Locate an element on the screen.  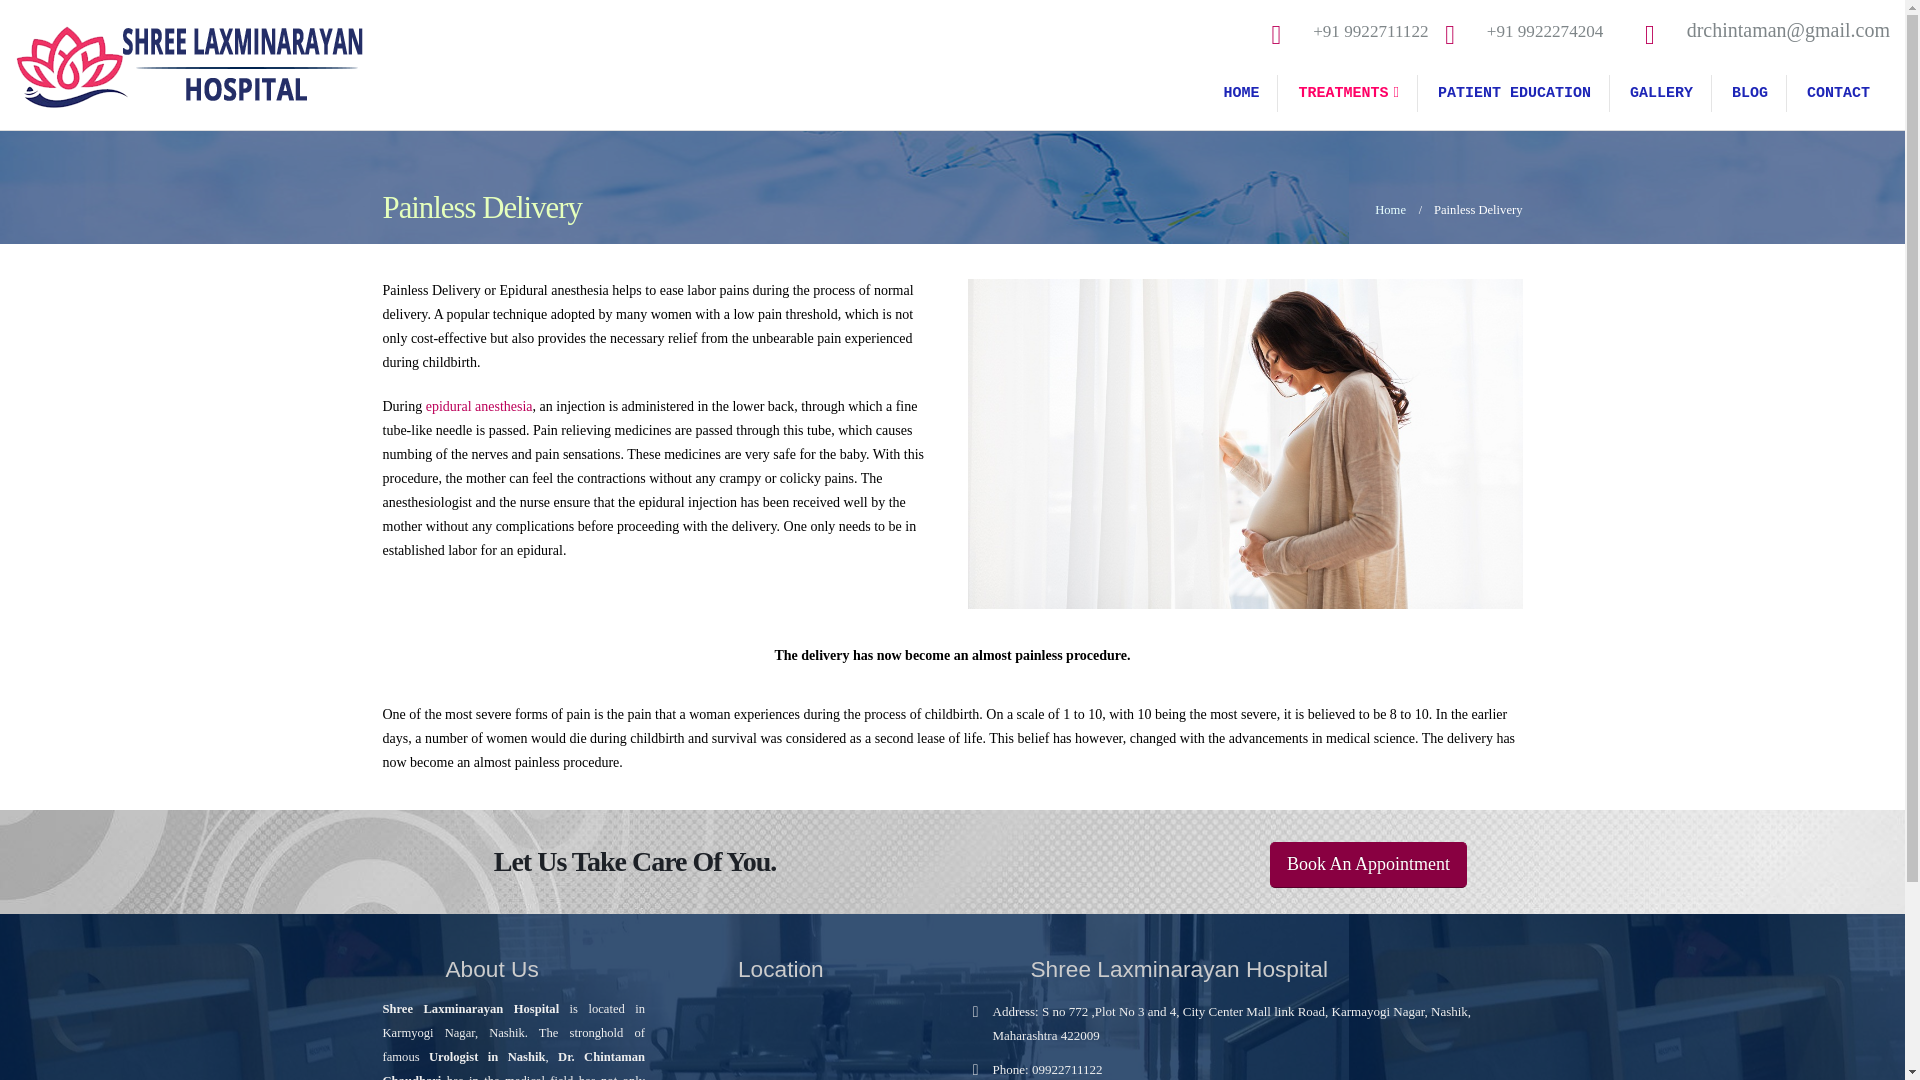
HOME is located at coordinates (1242, 93).